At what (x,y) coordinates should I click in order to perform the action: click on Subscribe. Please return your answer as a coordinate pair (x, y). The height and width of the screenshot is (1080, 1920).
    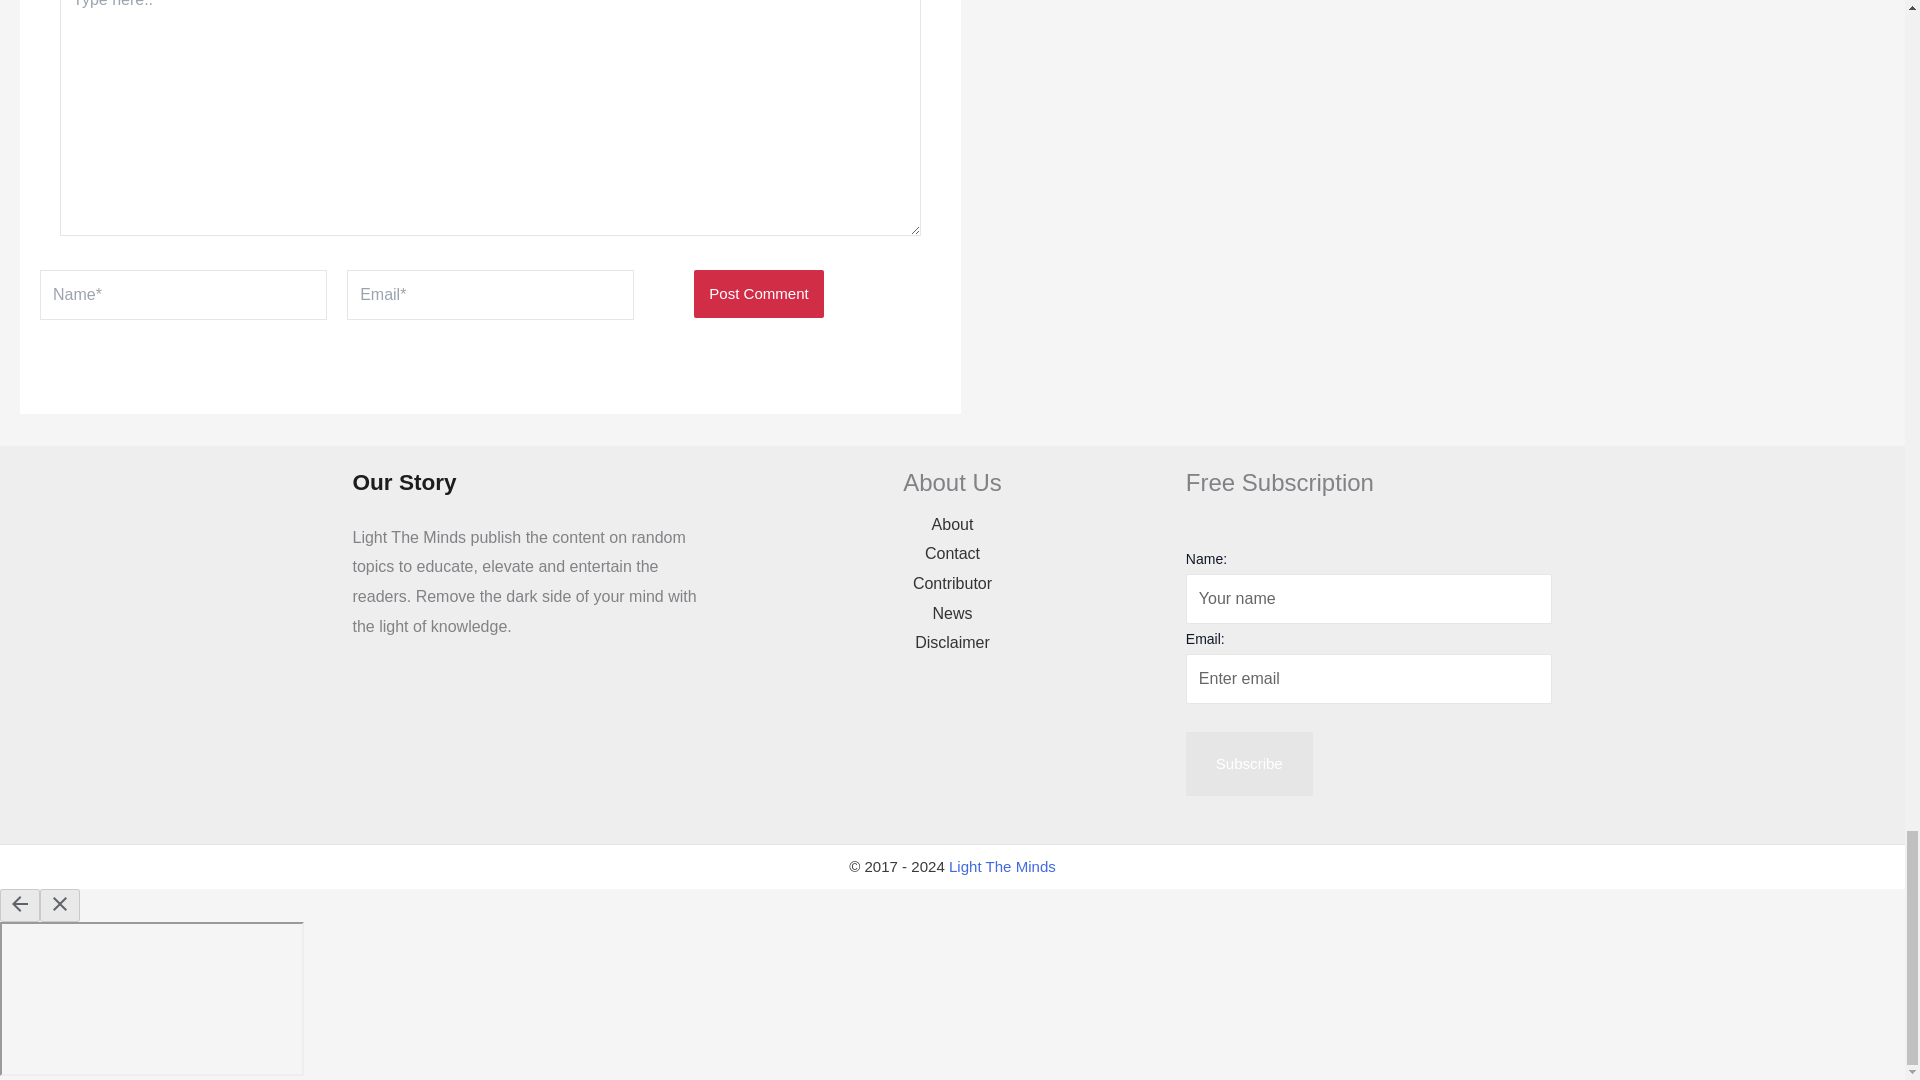
    Looking at the image, I should click on (1250, 764).